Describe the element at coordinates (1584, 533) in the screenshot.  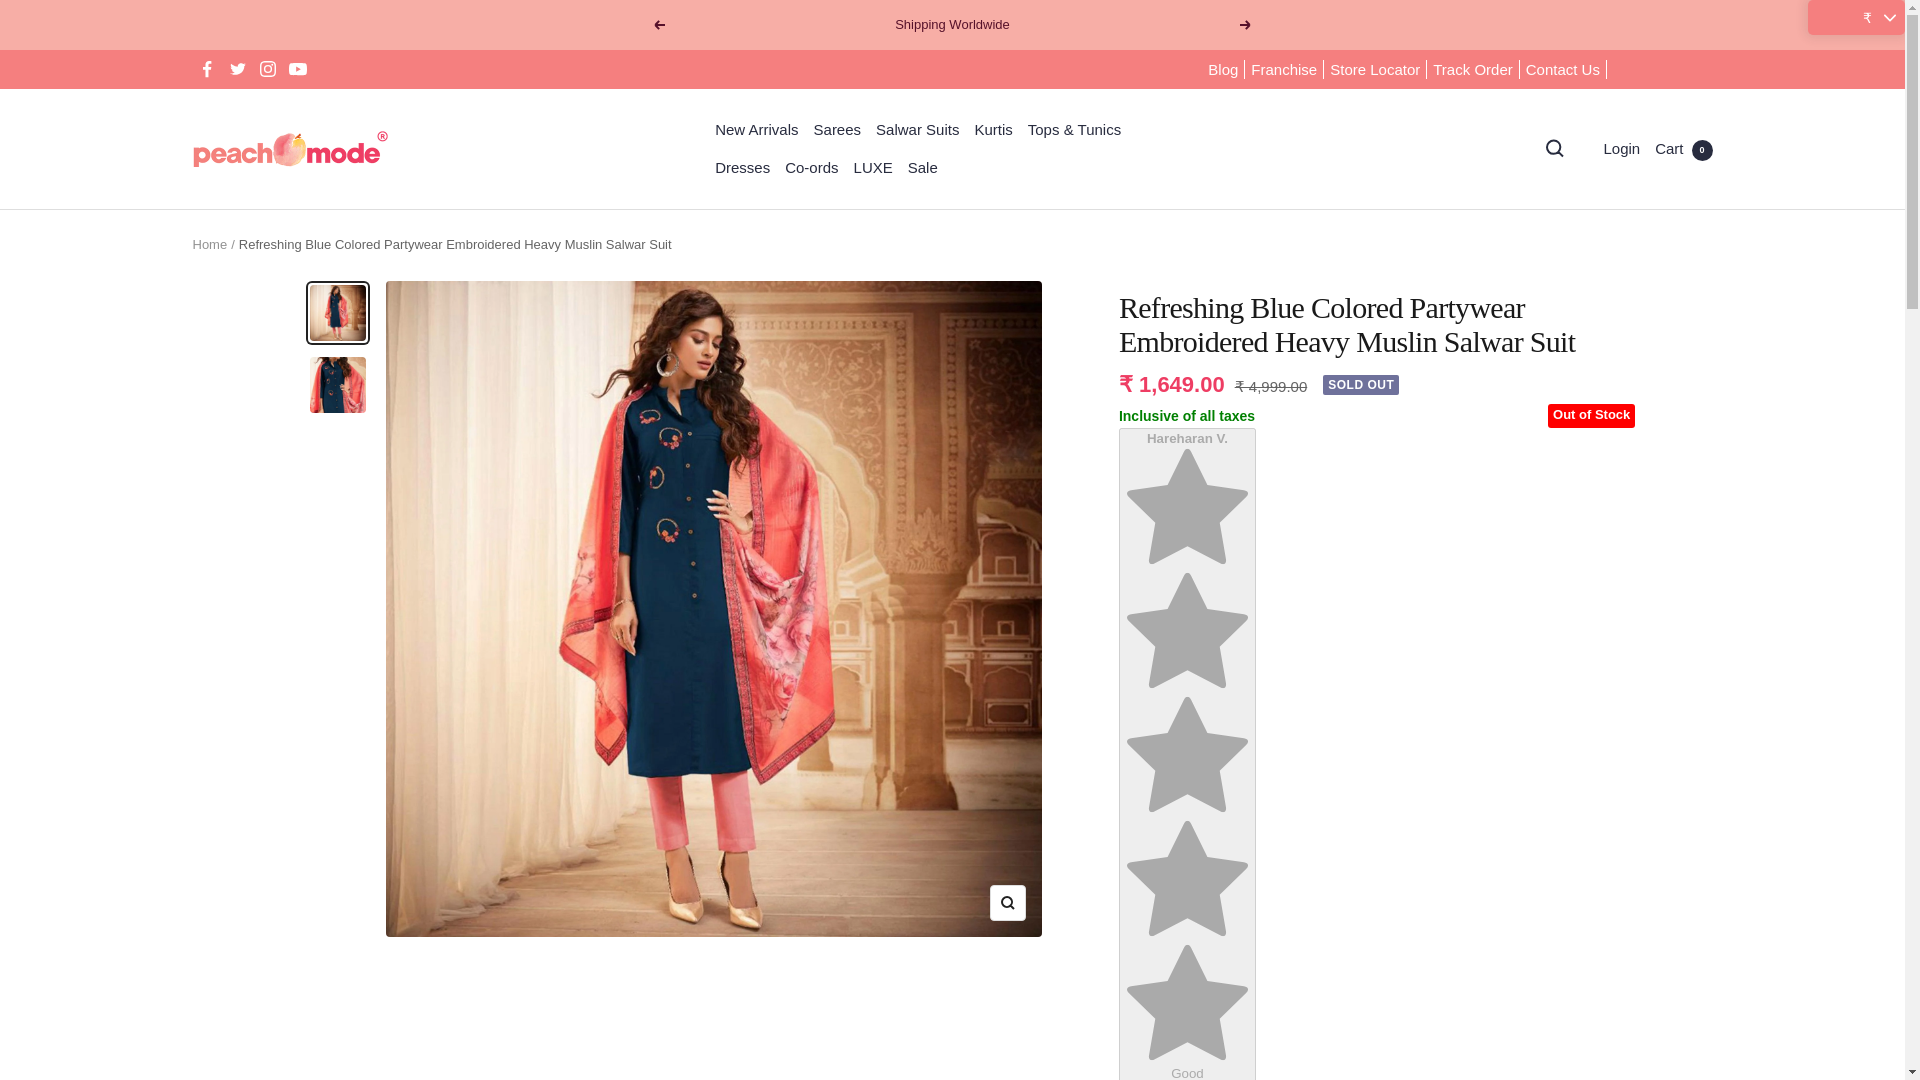
I see `IE` at that location.